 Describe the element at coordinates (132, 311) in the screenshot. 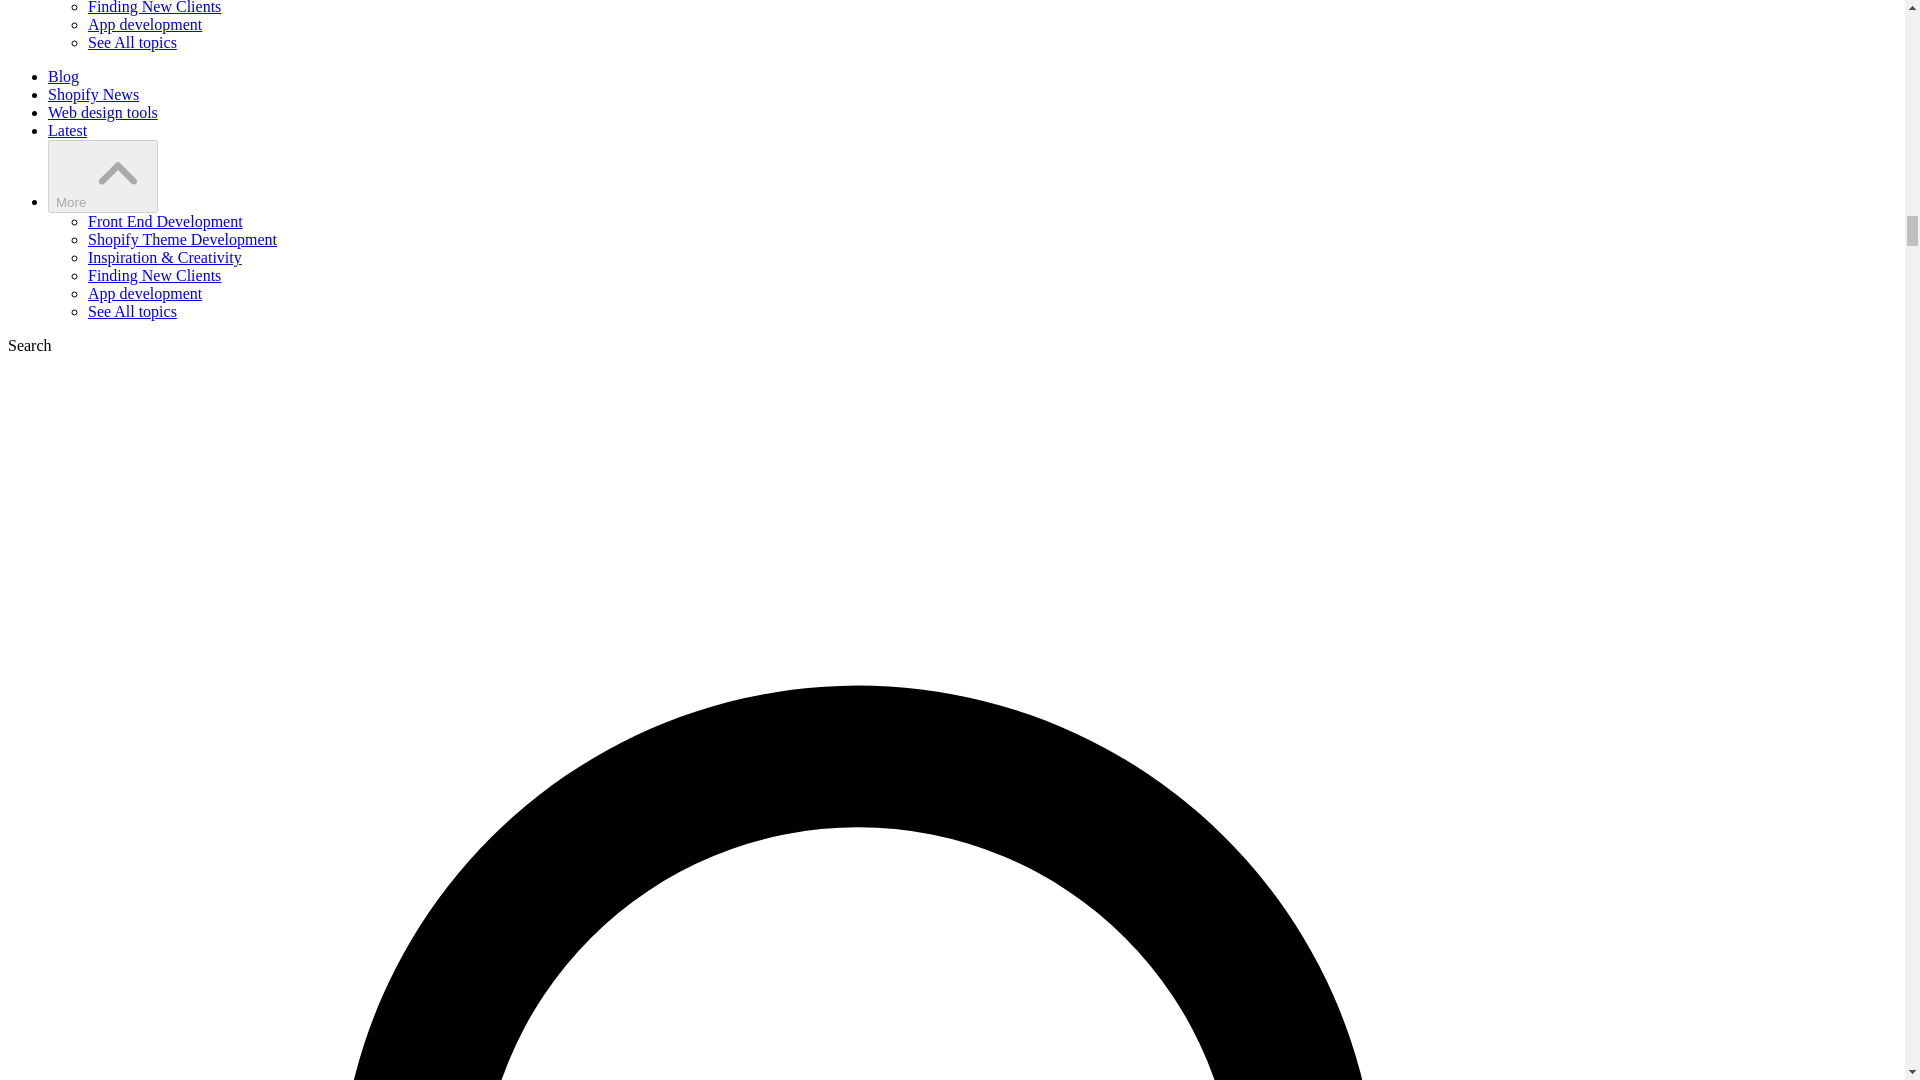

I see `See All topics` at that location.